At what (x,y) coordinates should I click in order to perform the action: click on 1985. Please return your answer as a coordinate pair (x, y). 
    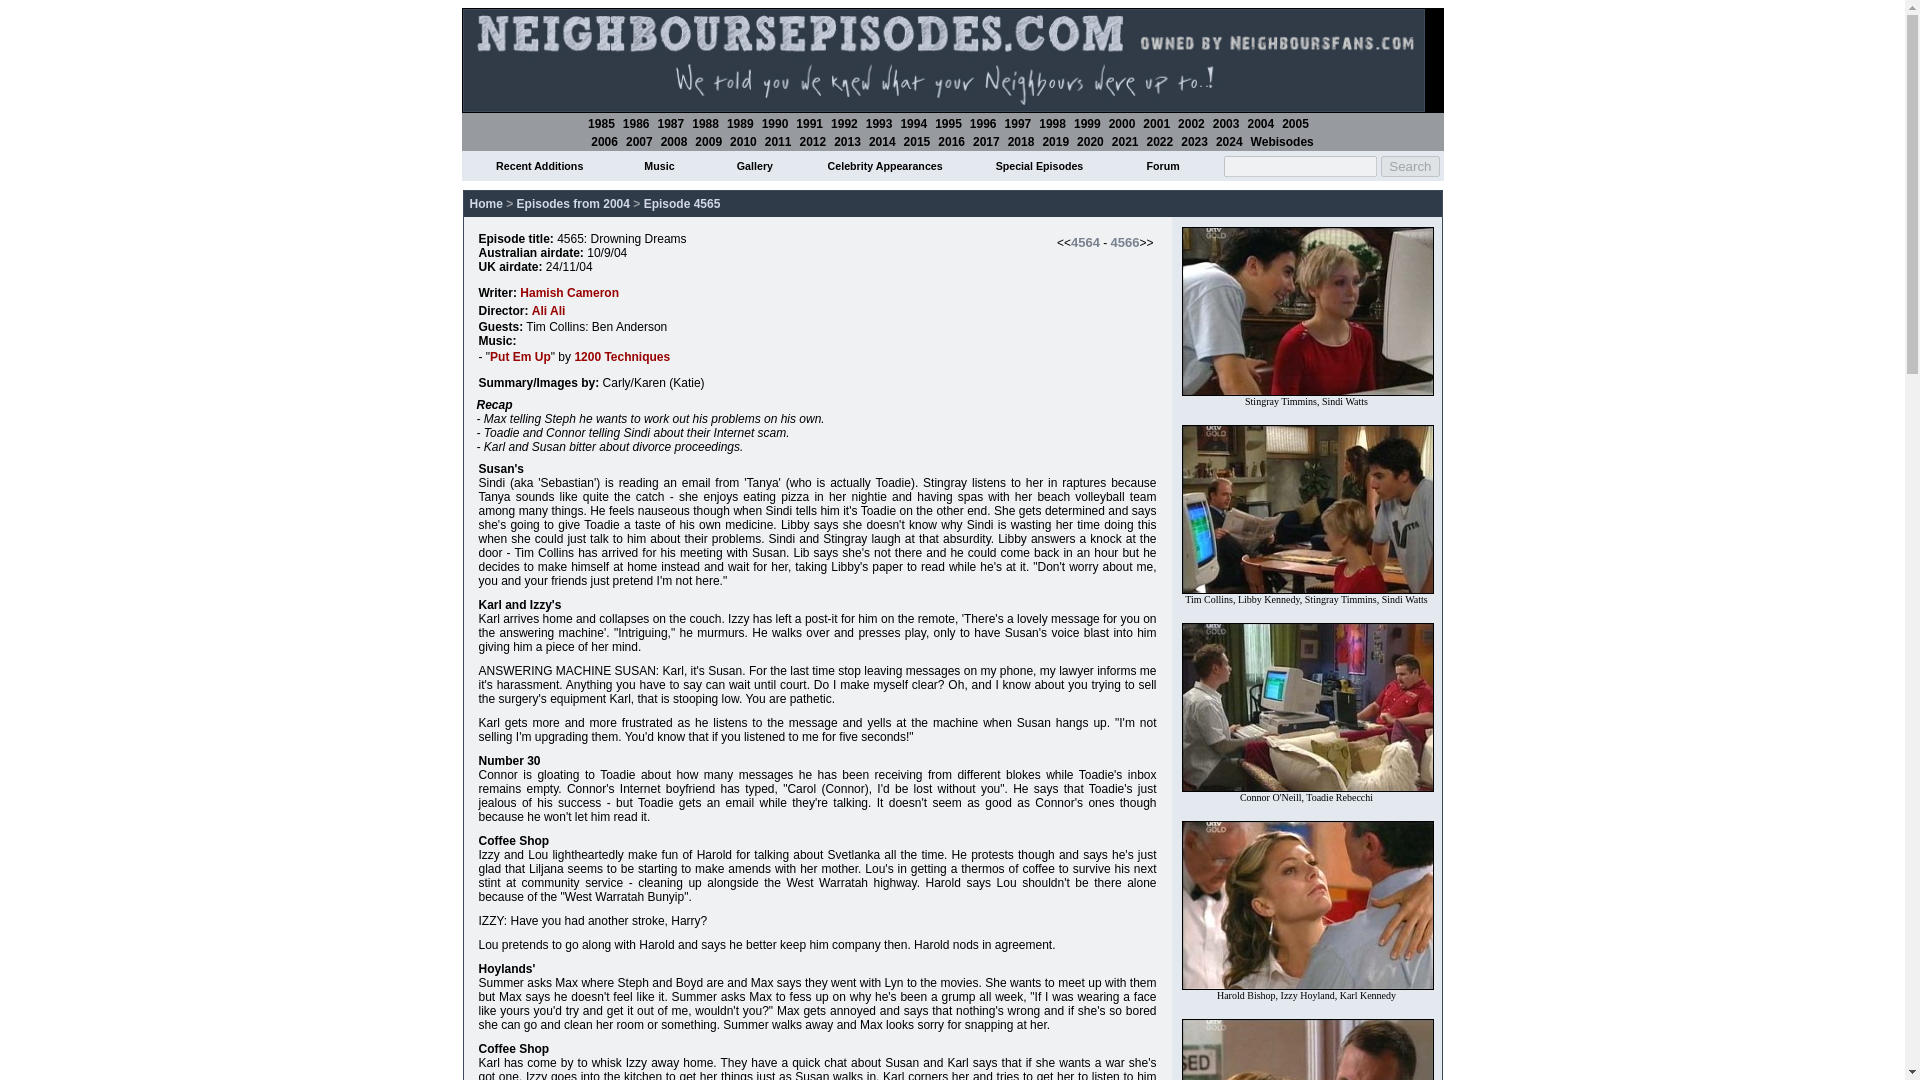
    Looking at the image, I should click on (600, 123).